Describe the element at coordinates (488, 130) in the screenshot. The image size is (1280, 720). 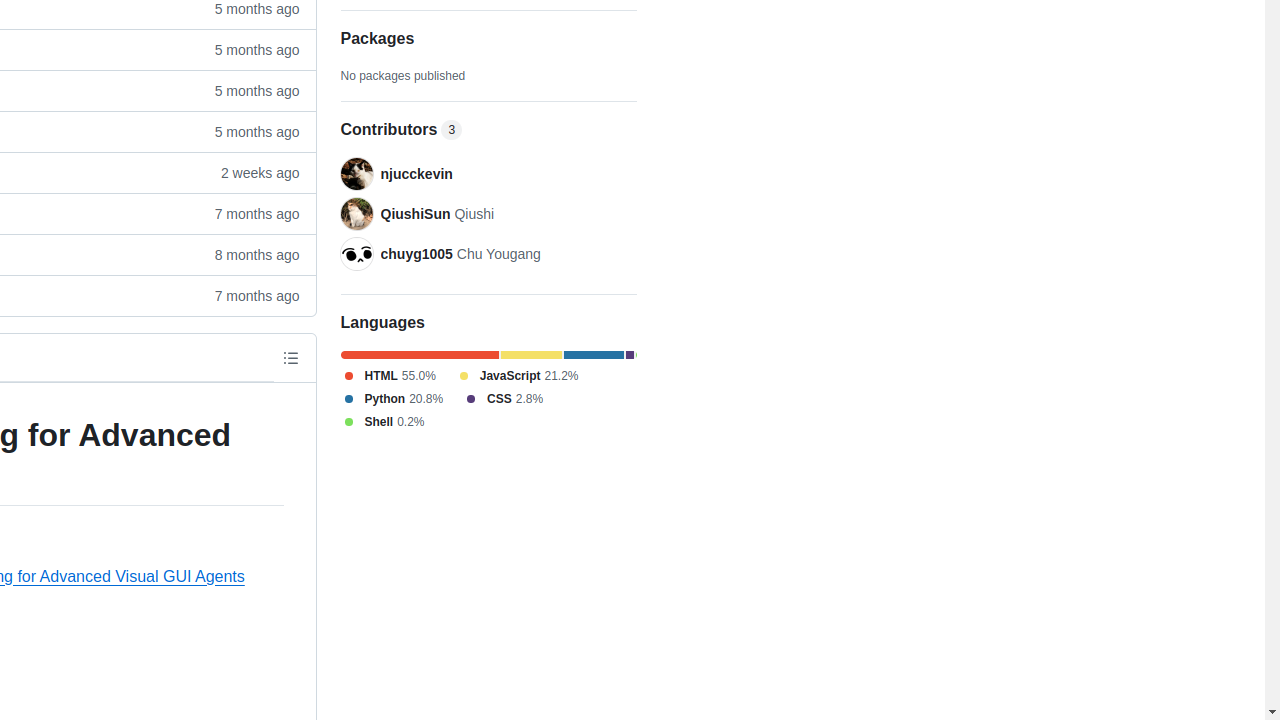
I see `Contributors 3` at that location.